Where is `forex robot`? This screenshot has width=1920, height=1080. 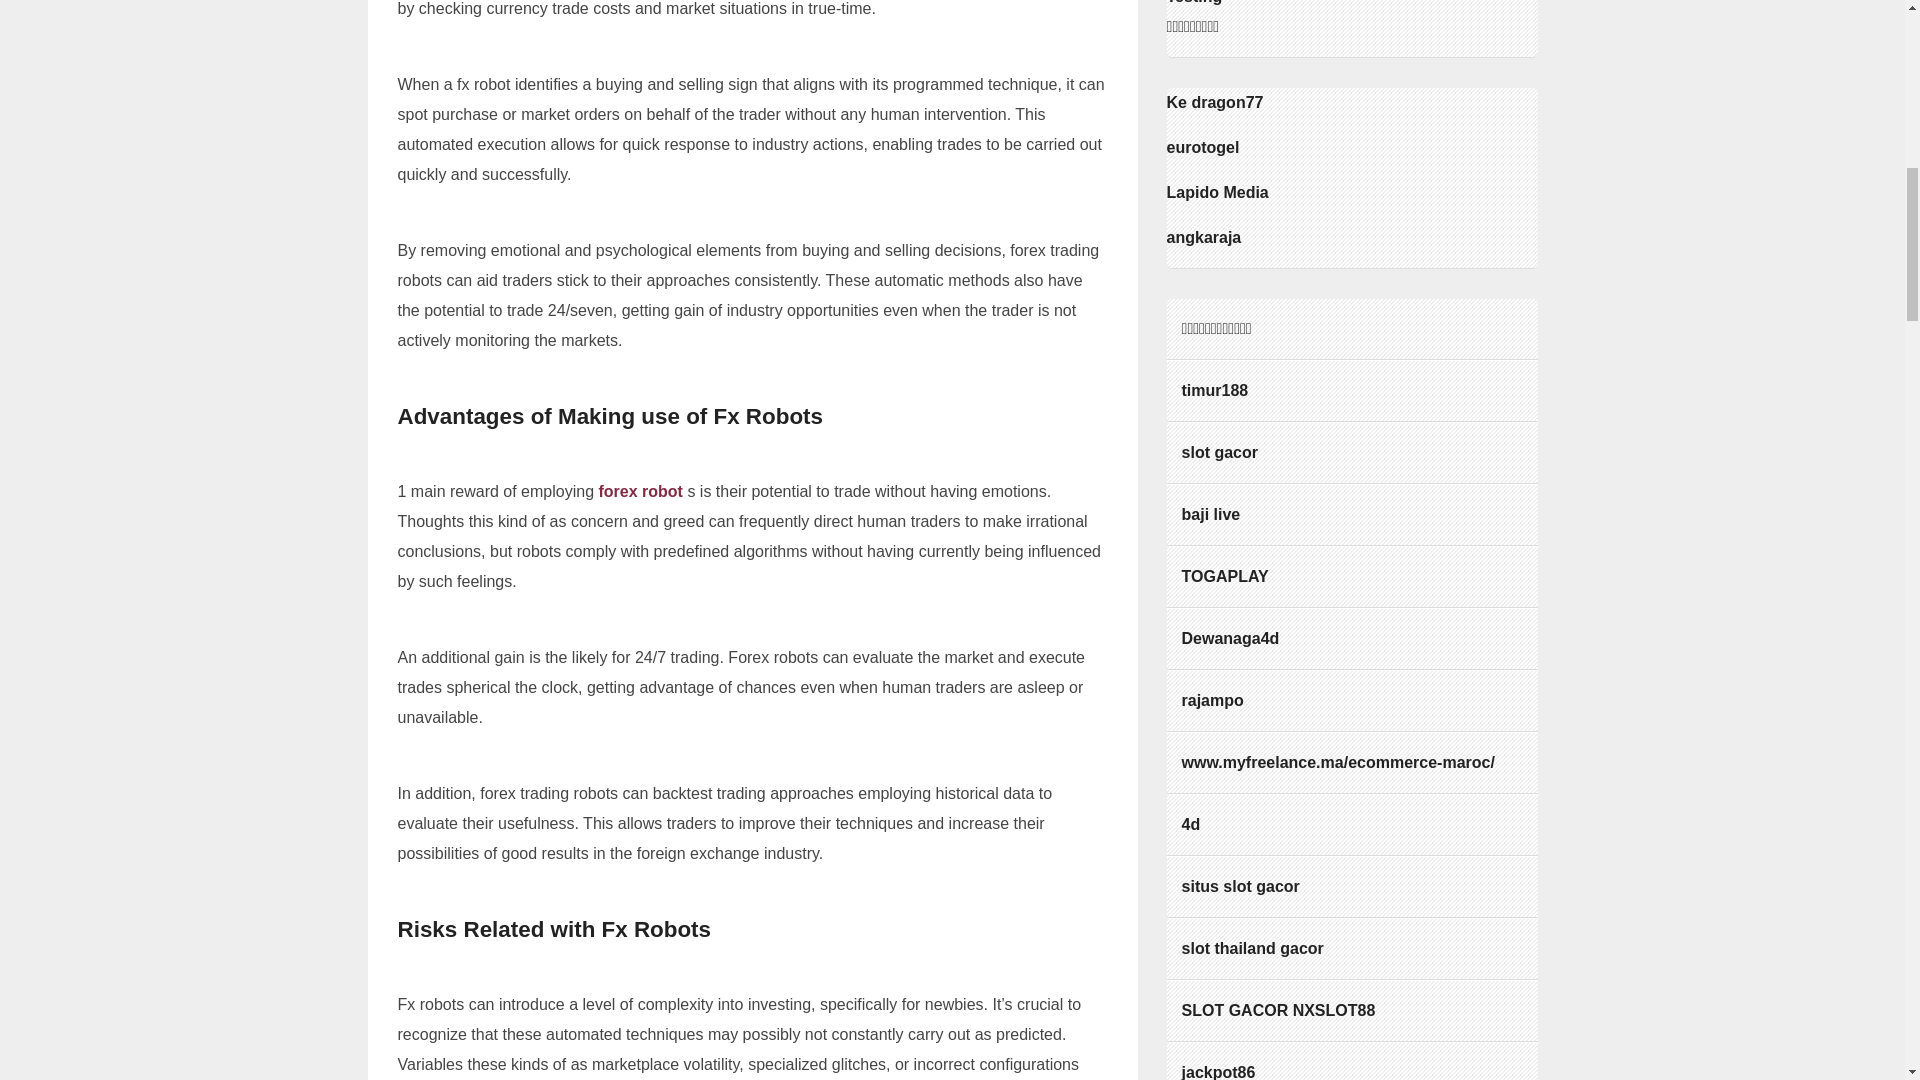
forex robot is located at coordinates (639, 491).